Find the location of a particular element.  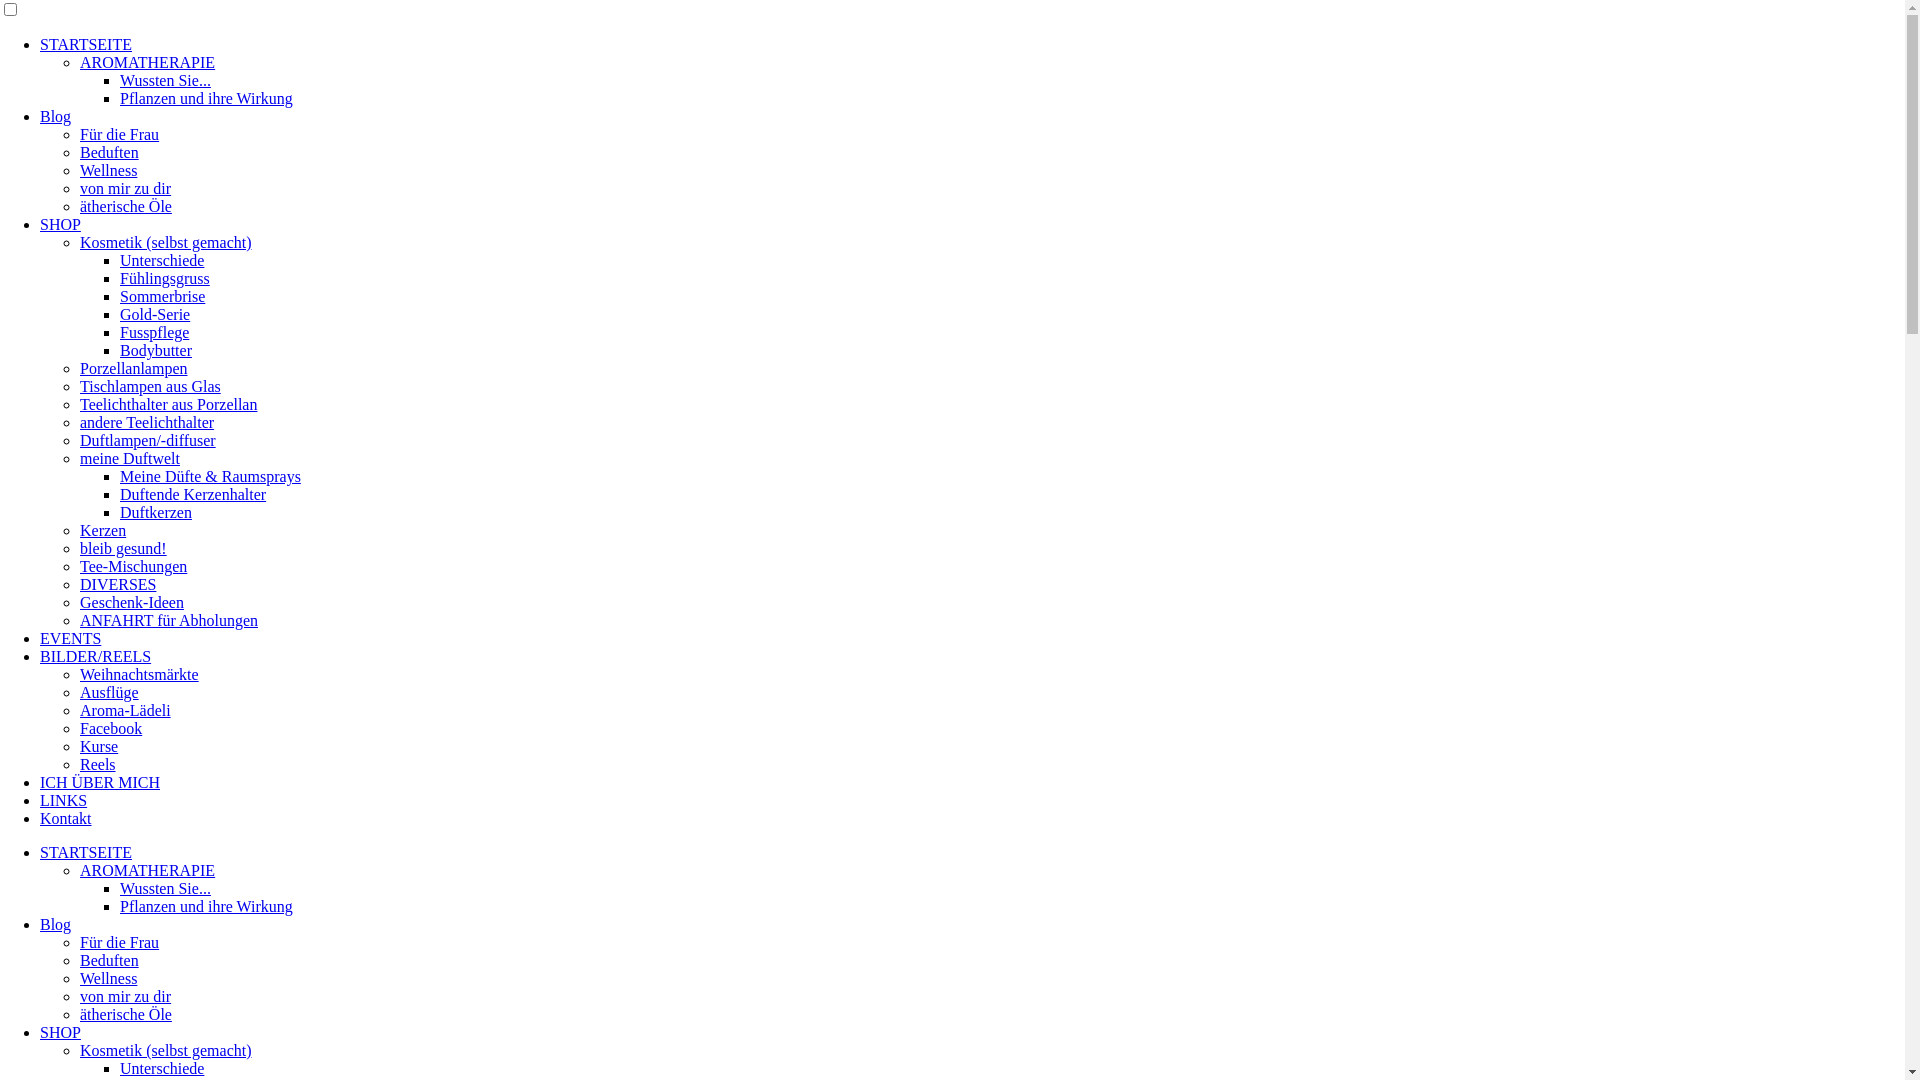

Reels is located at coordinates (98, 764).